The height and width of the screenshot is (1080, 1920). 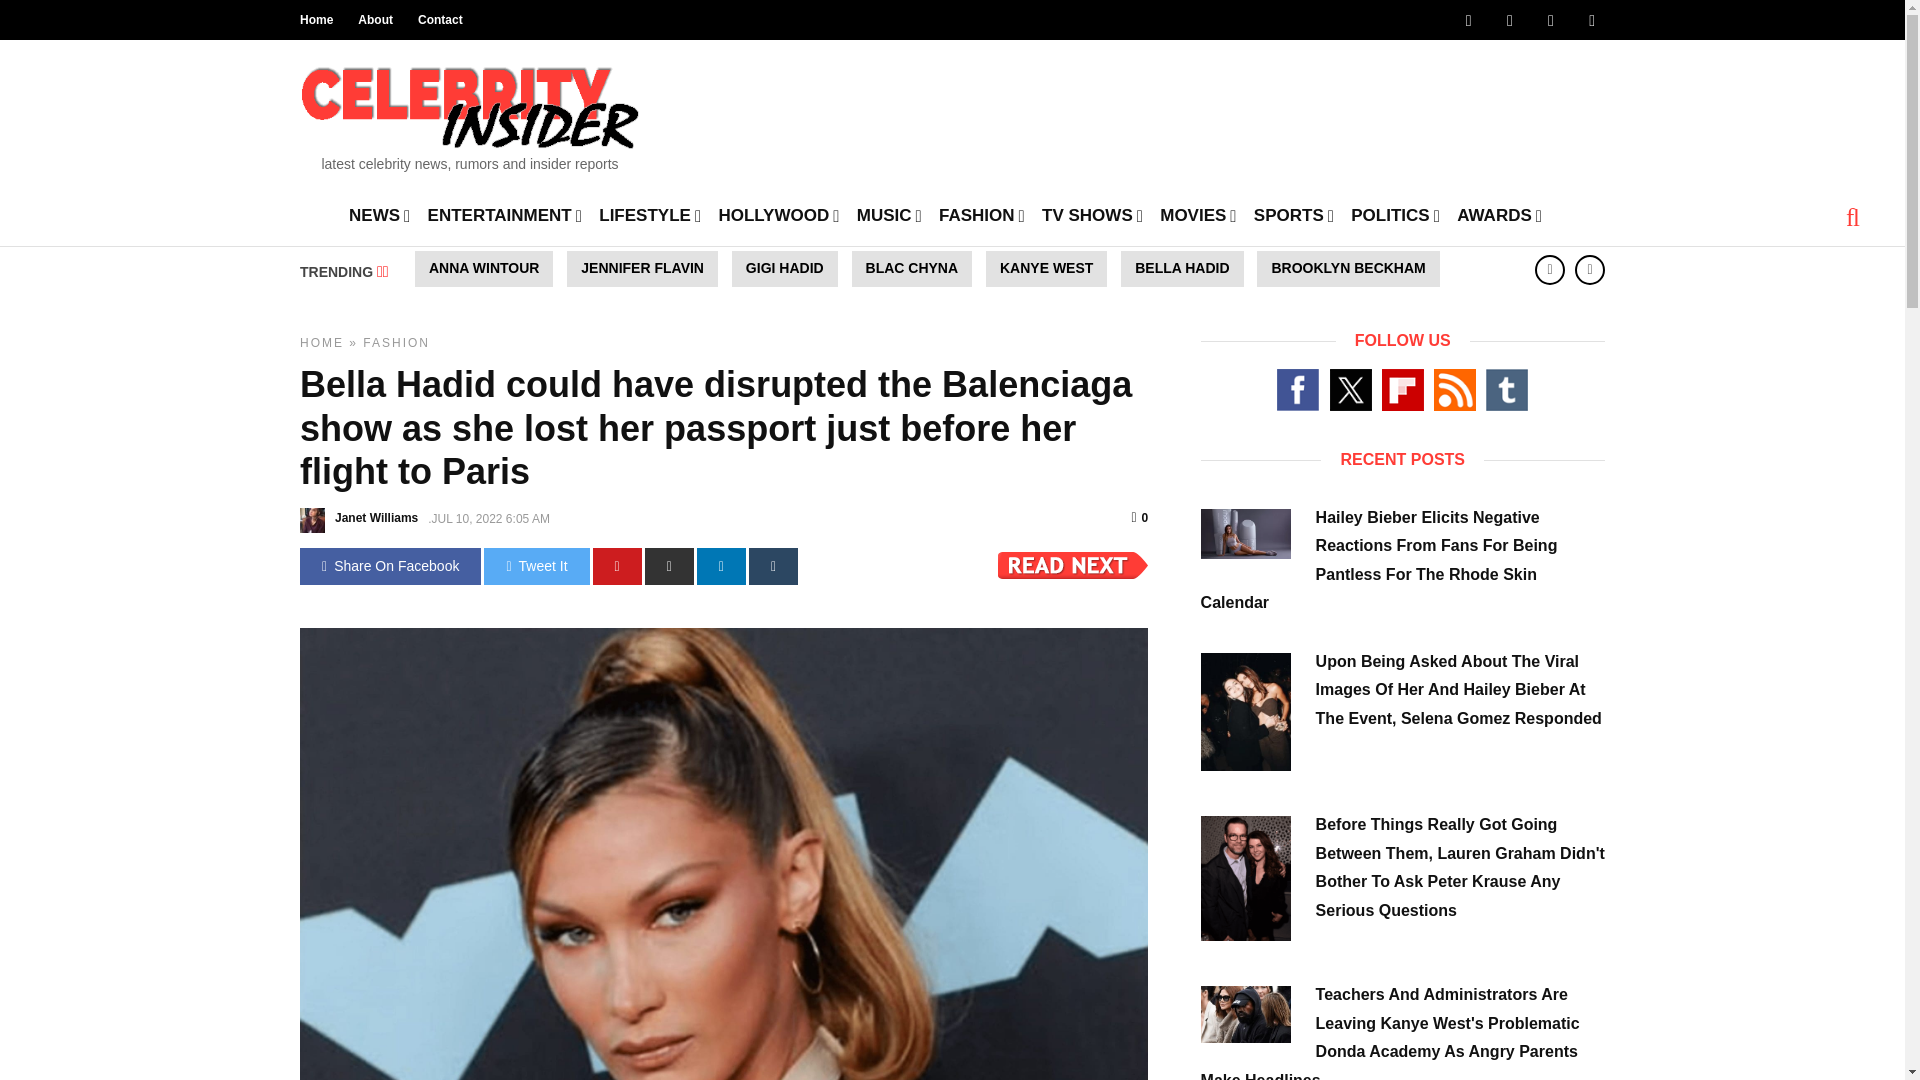 I want to click on Home, so click(x=316, y=20).